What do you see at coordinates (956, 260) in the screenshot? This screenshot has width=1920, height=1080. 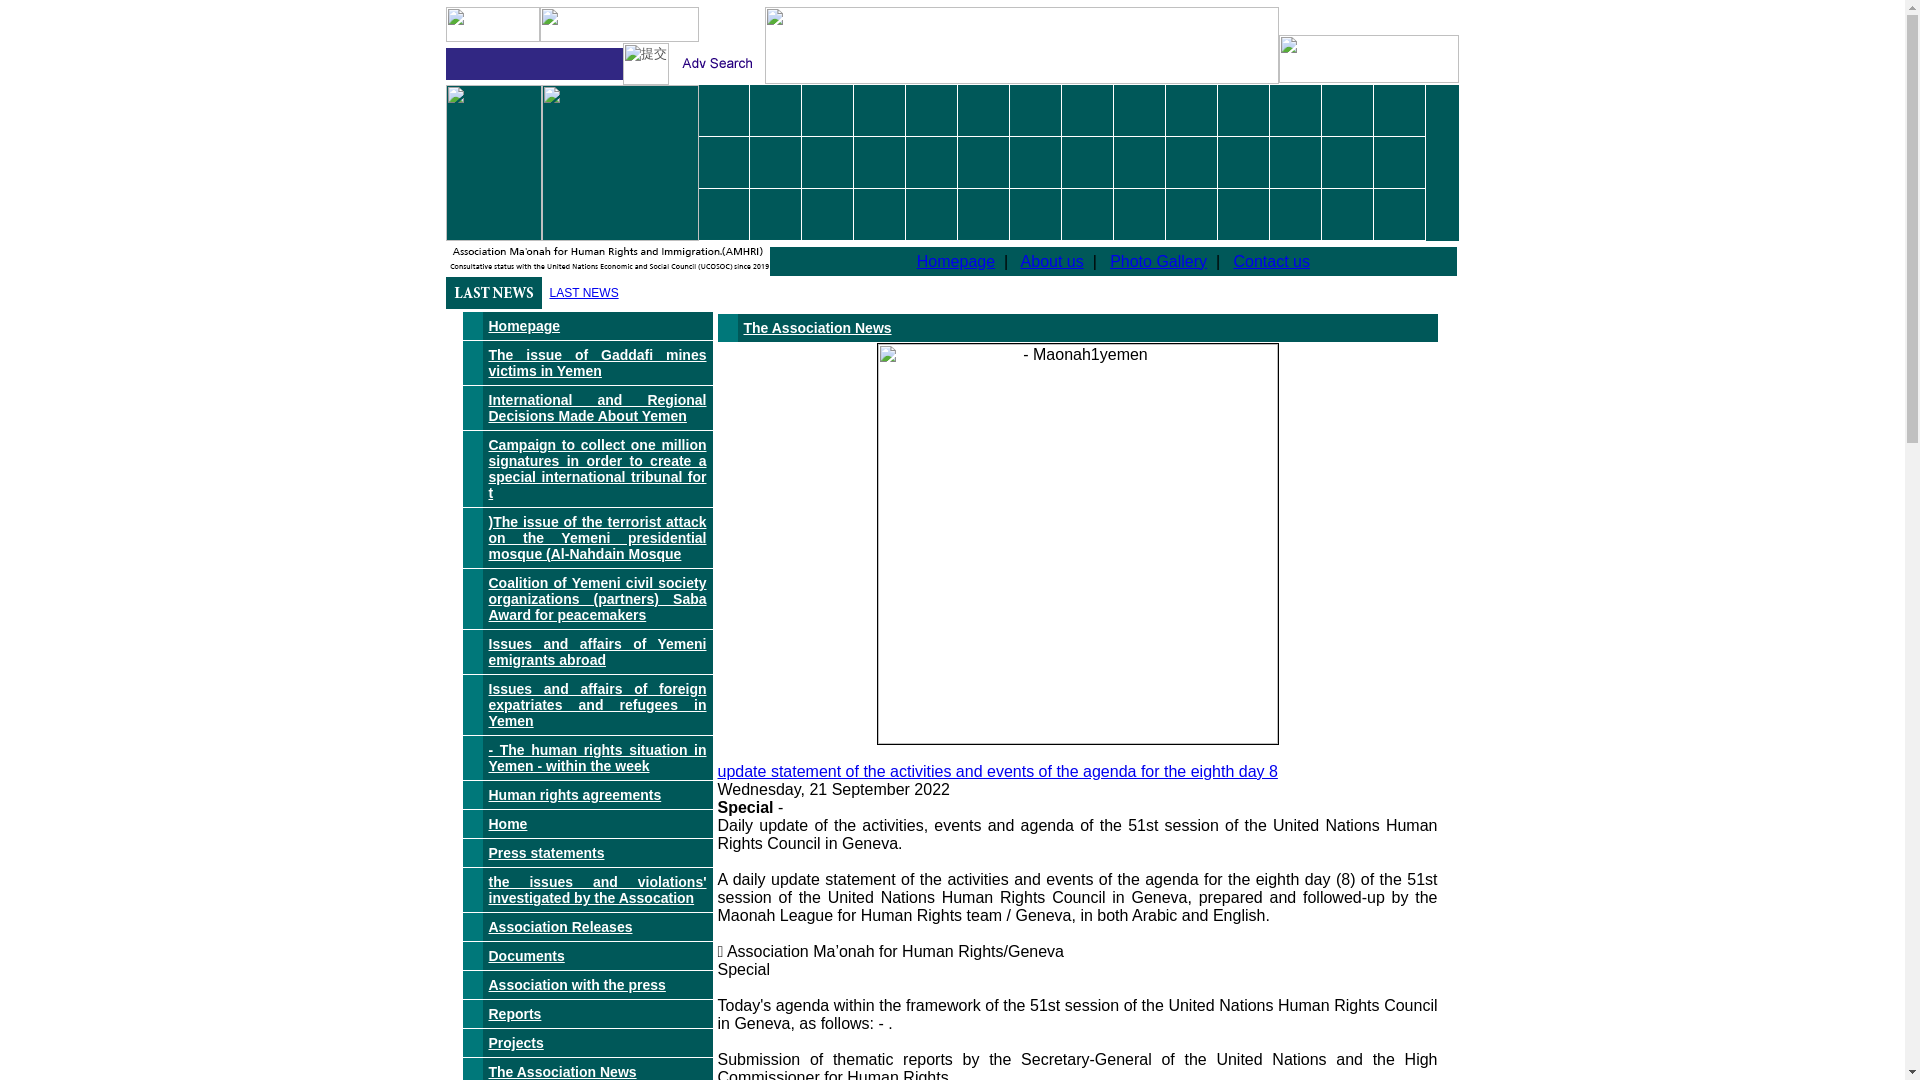 I see `Homepage` at bounding box center [956, 260].